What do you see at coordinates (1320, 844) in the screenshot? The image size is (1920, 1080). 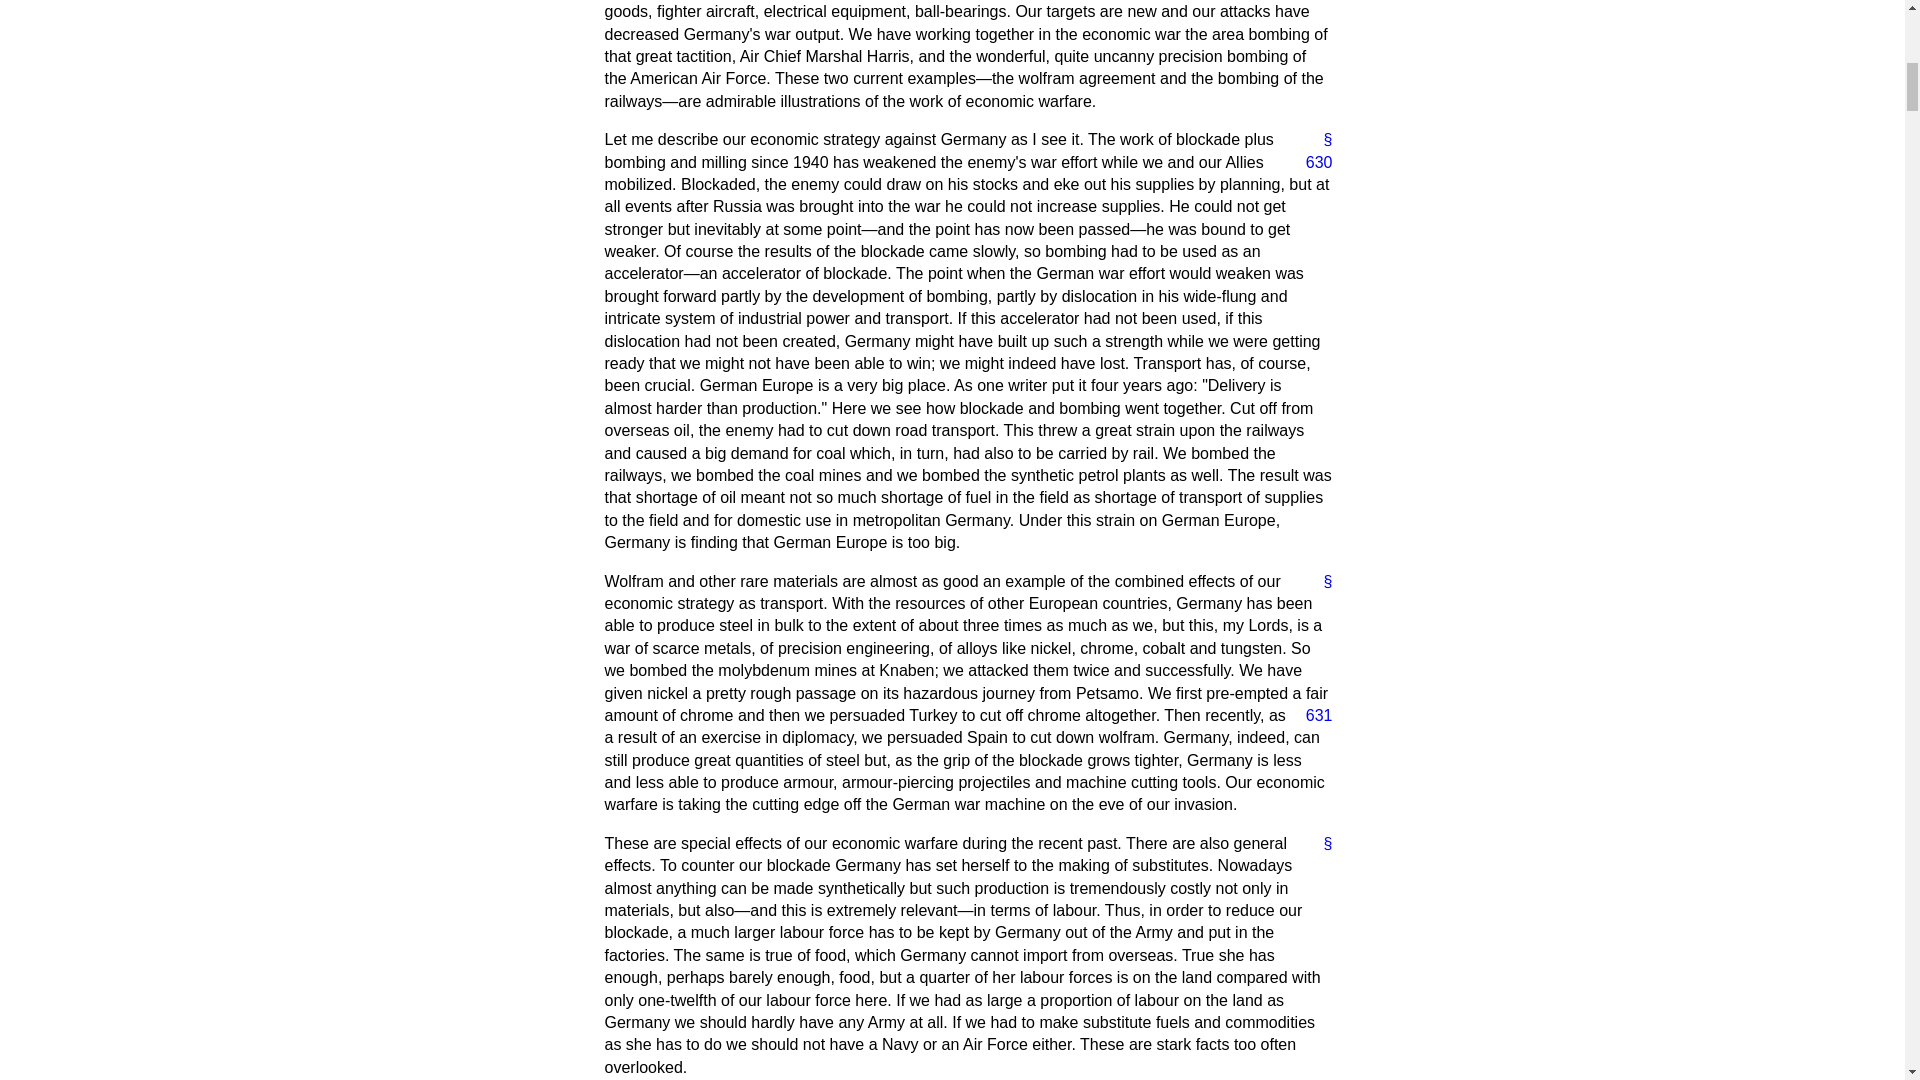 I see `Link to this contribution` at bounding box center [1320, 844].